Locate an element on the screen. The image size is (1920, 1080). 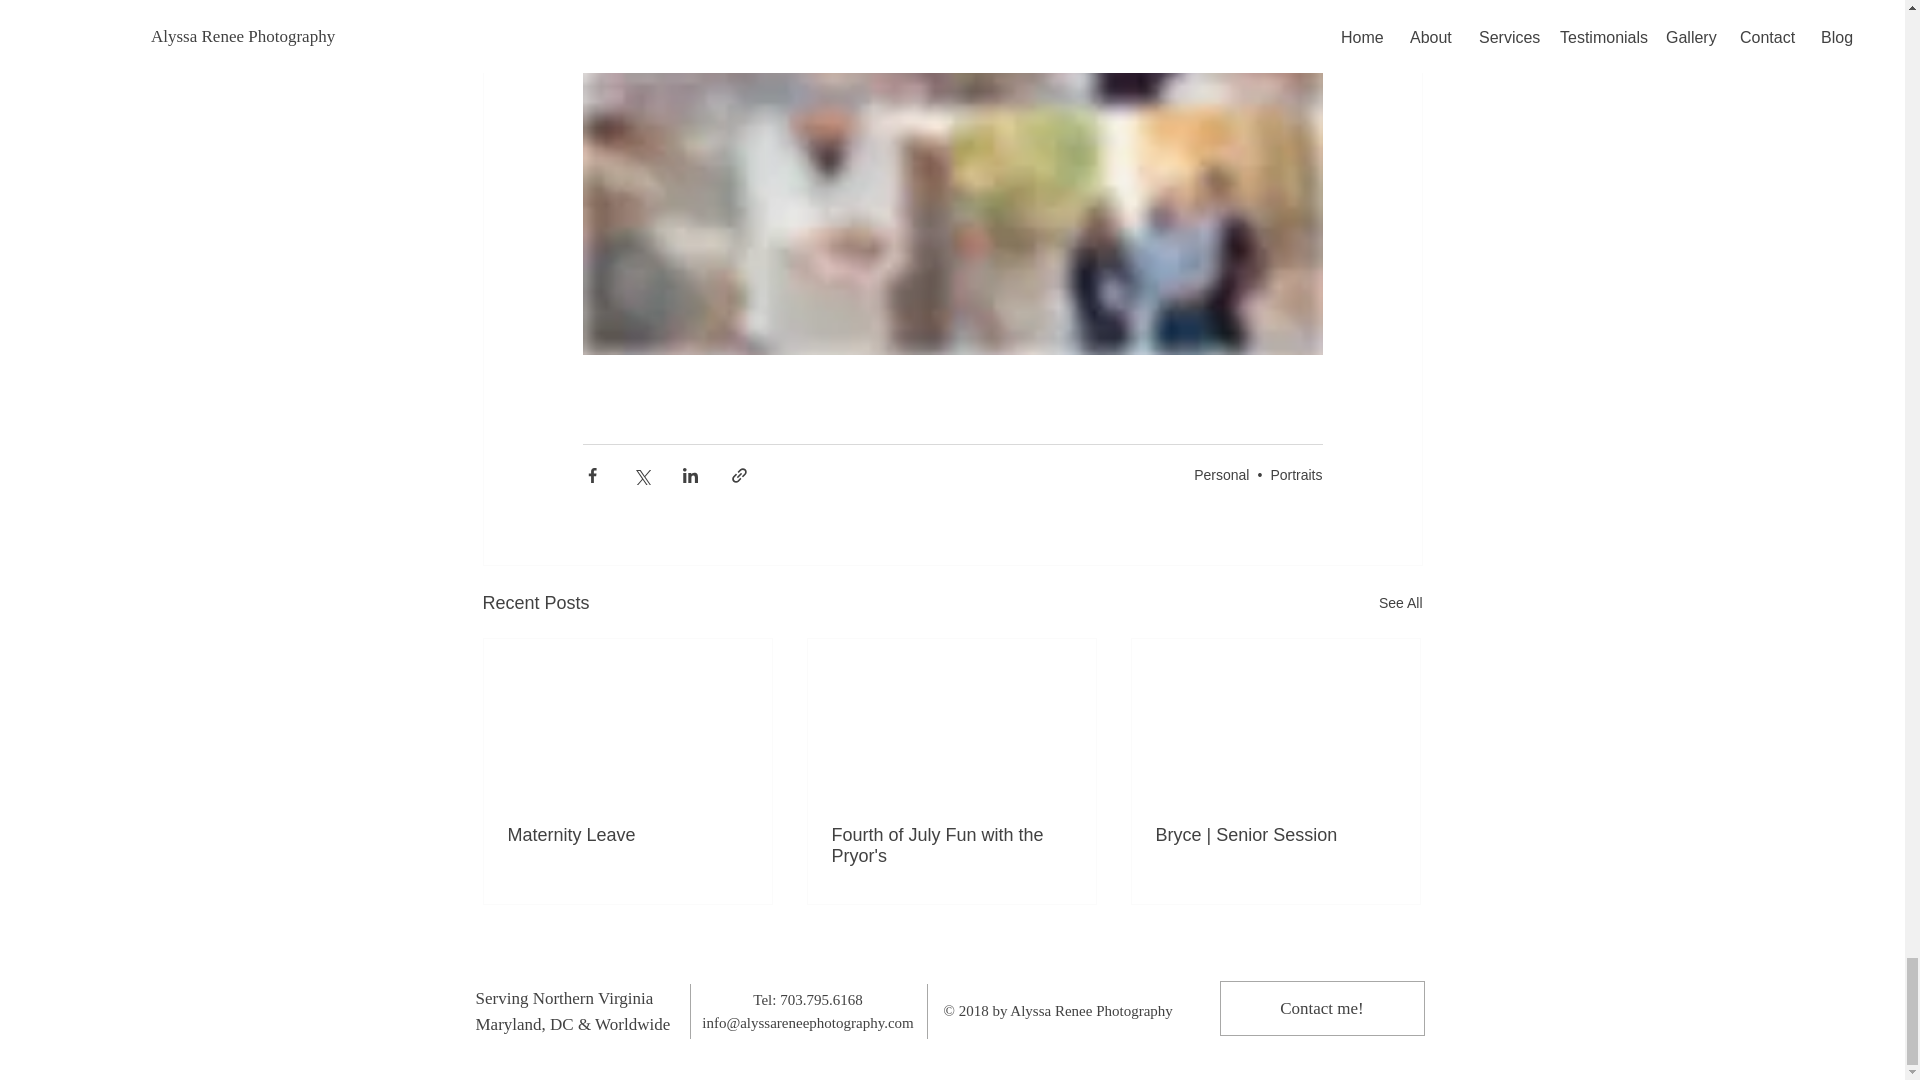
Contact me! is located at coordinates (1322, 1008).